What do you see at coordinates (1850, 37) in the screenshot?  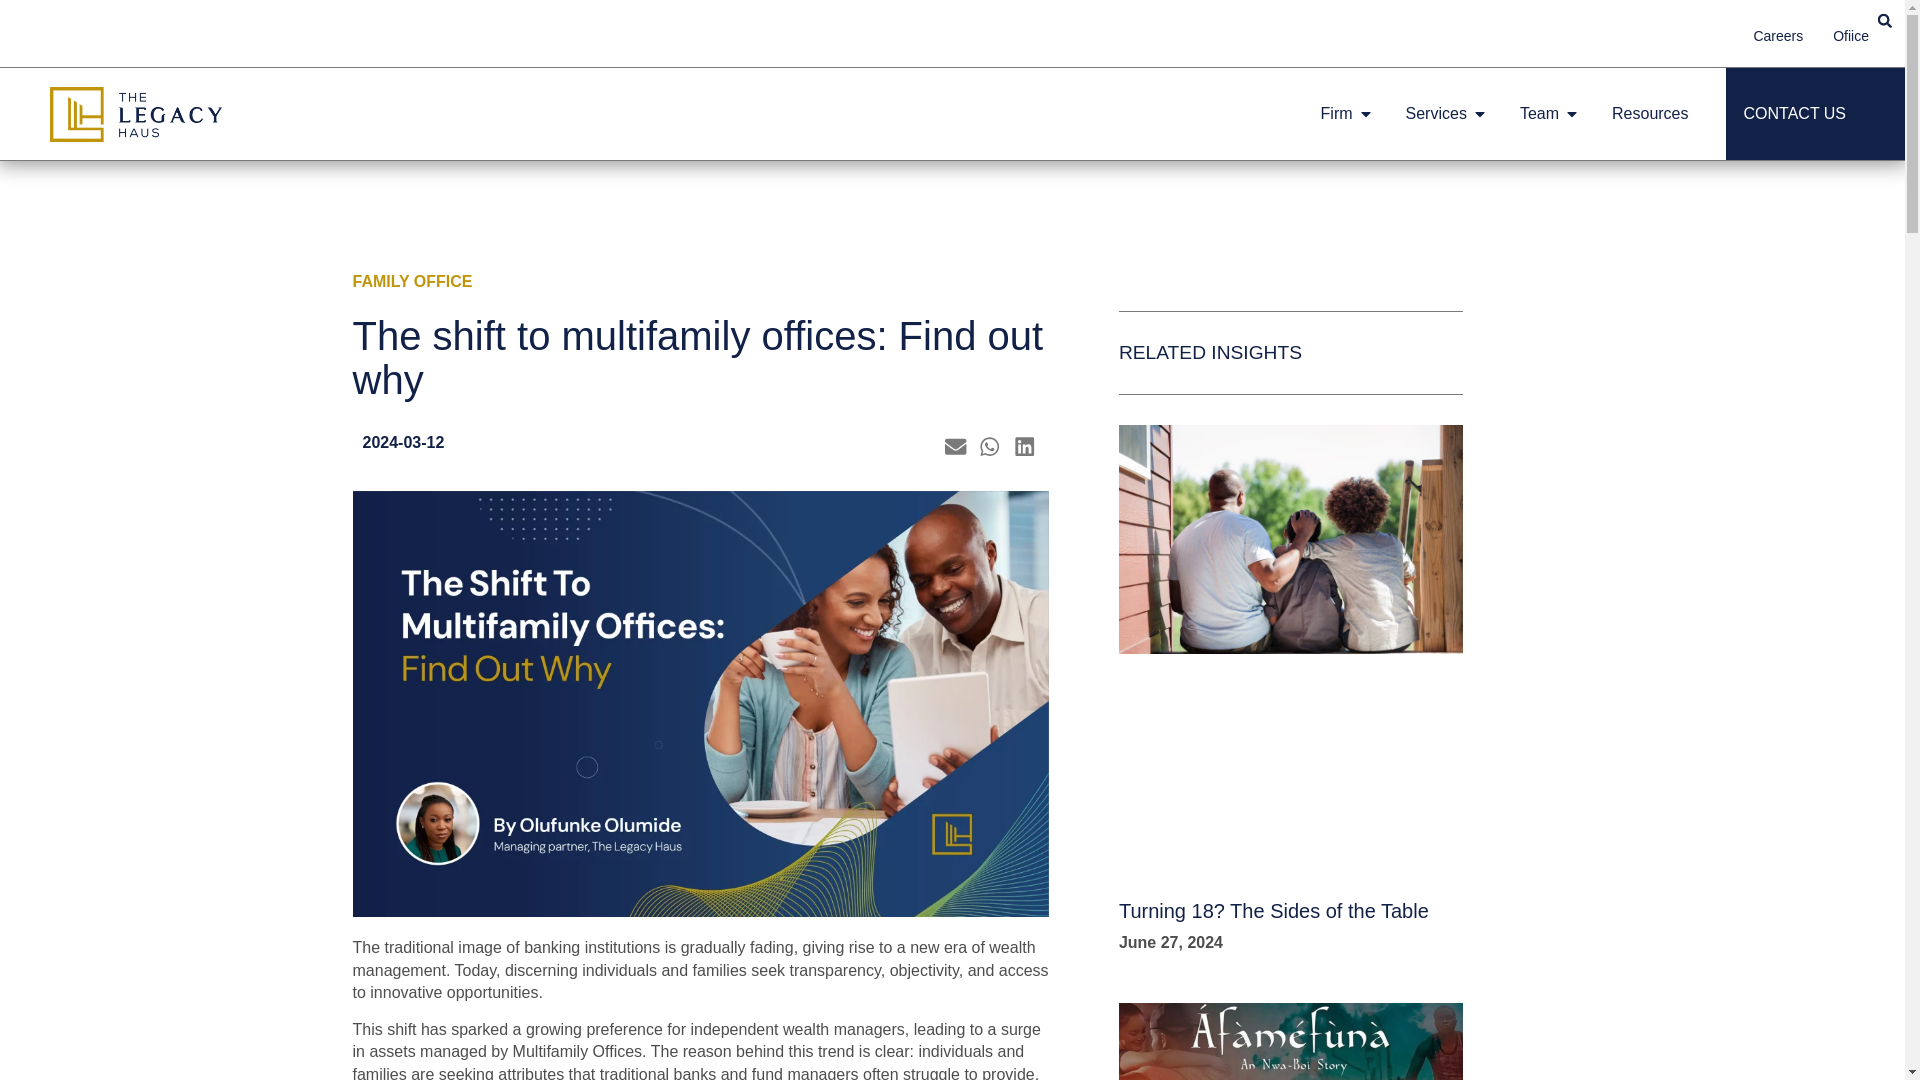 I see `Ofiice` at bounding box center [1850, 37].